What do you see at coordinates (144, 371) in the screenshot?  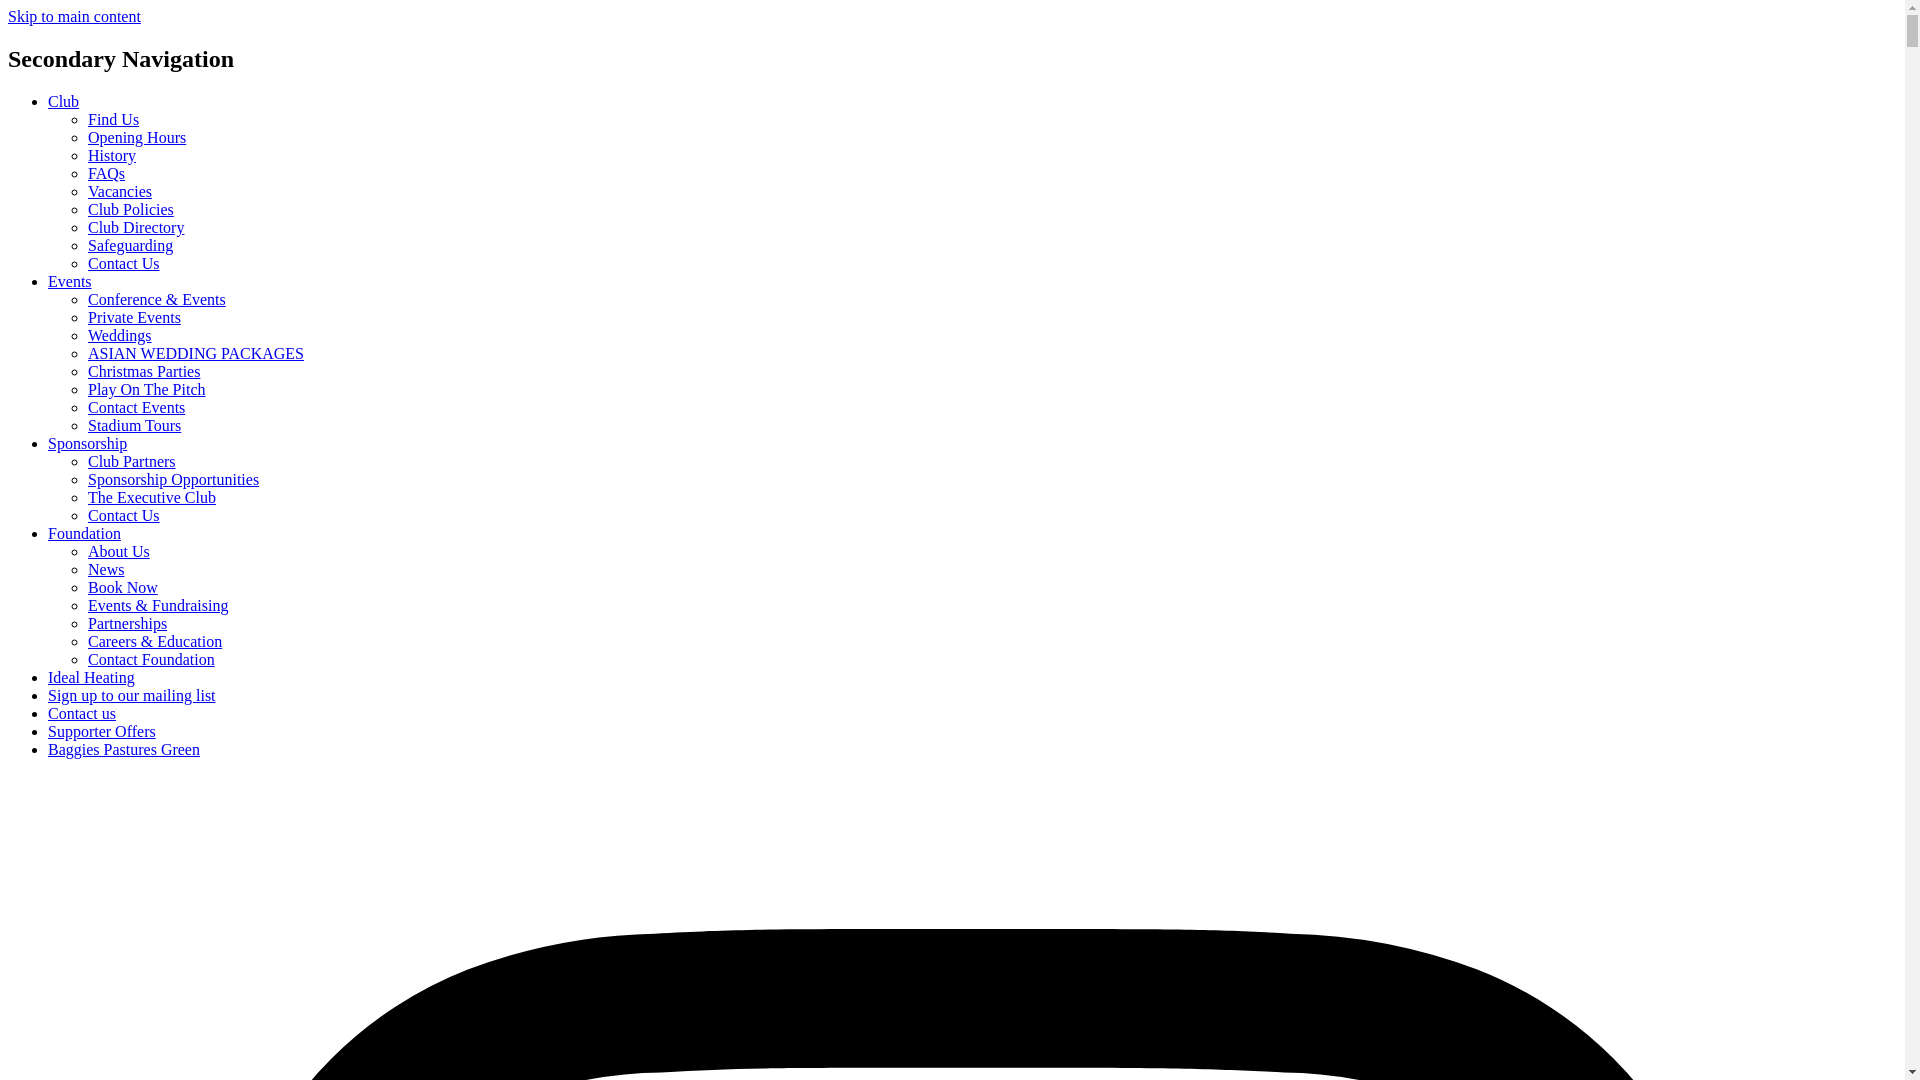 I see `Celebrate Christmas at The Hawthorns` at bounding box center [144, 371].